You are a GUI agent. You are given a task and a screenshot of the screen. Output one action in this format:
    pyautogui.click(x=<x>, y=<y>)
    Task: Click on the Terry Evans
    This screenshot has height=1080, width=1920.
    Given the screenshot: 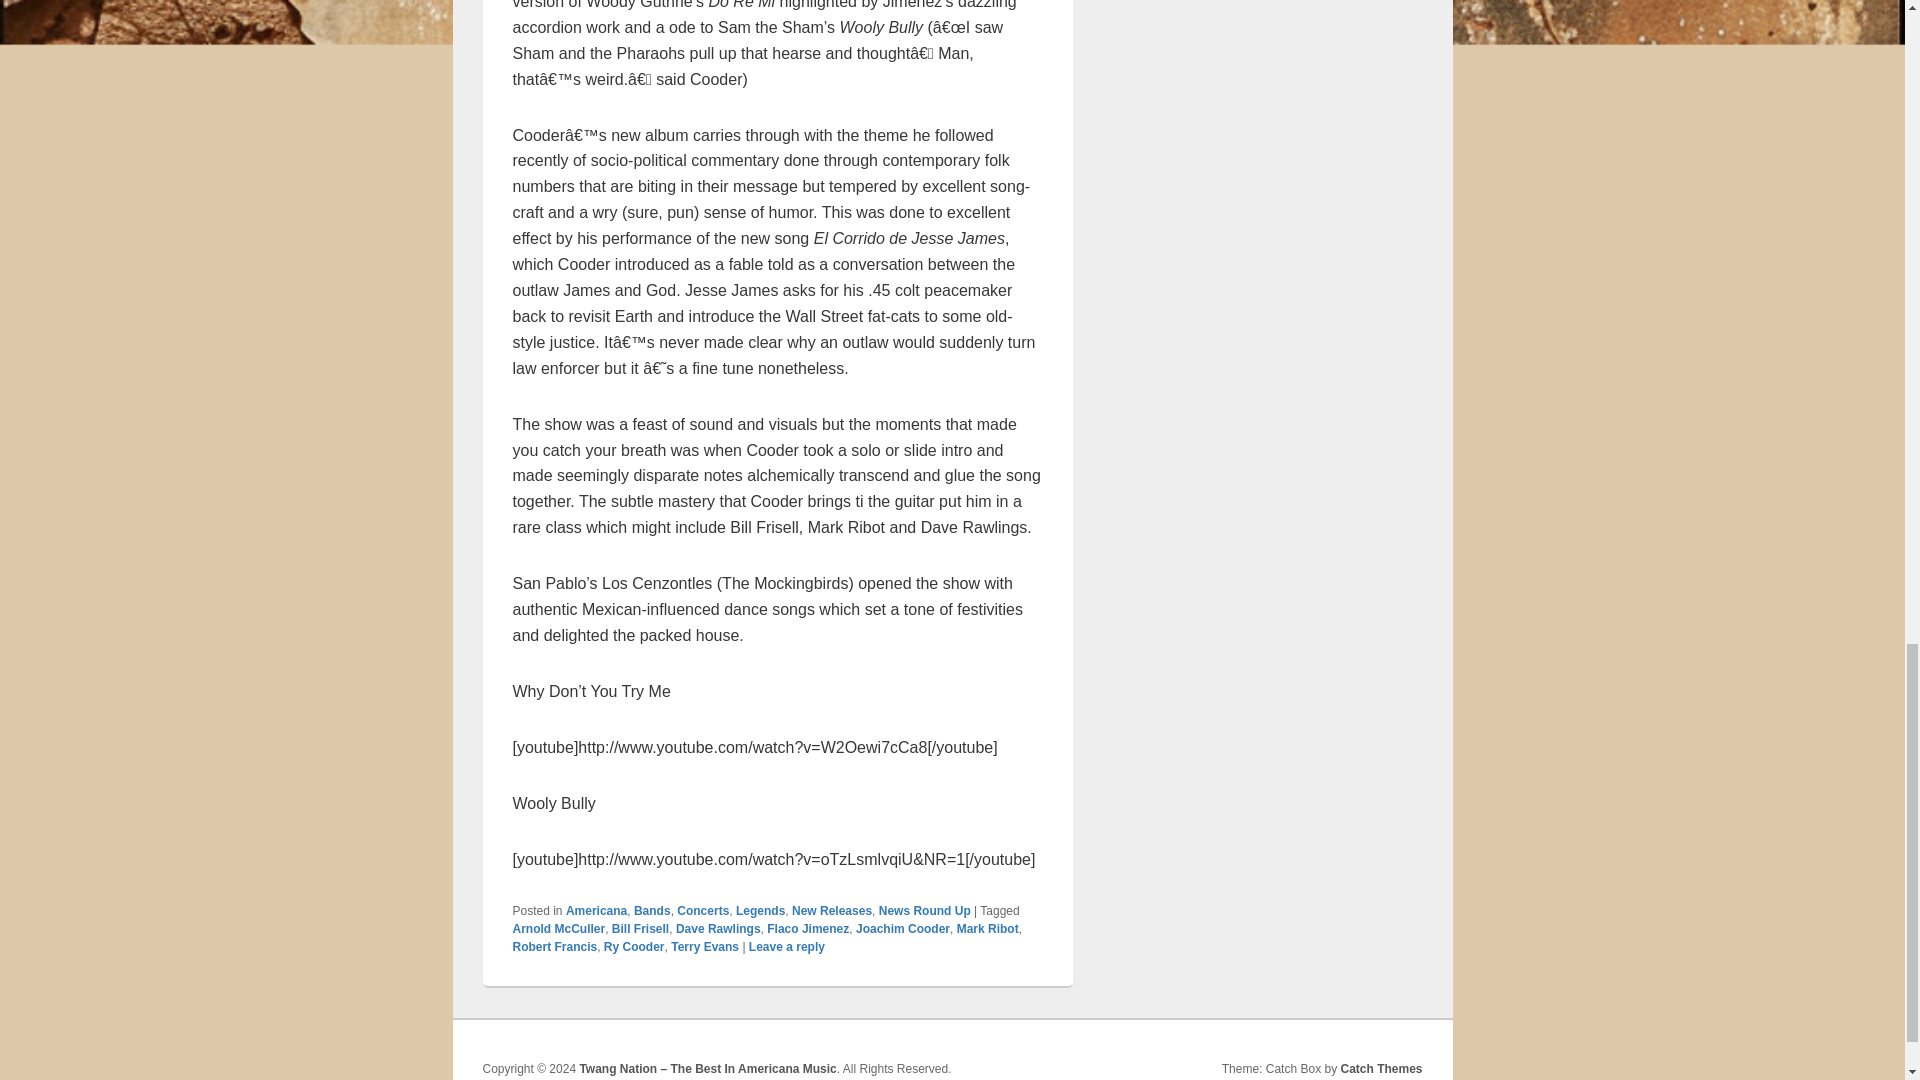 What is the action you would take?
    pyautogui.click(x=704, y=946)
    